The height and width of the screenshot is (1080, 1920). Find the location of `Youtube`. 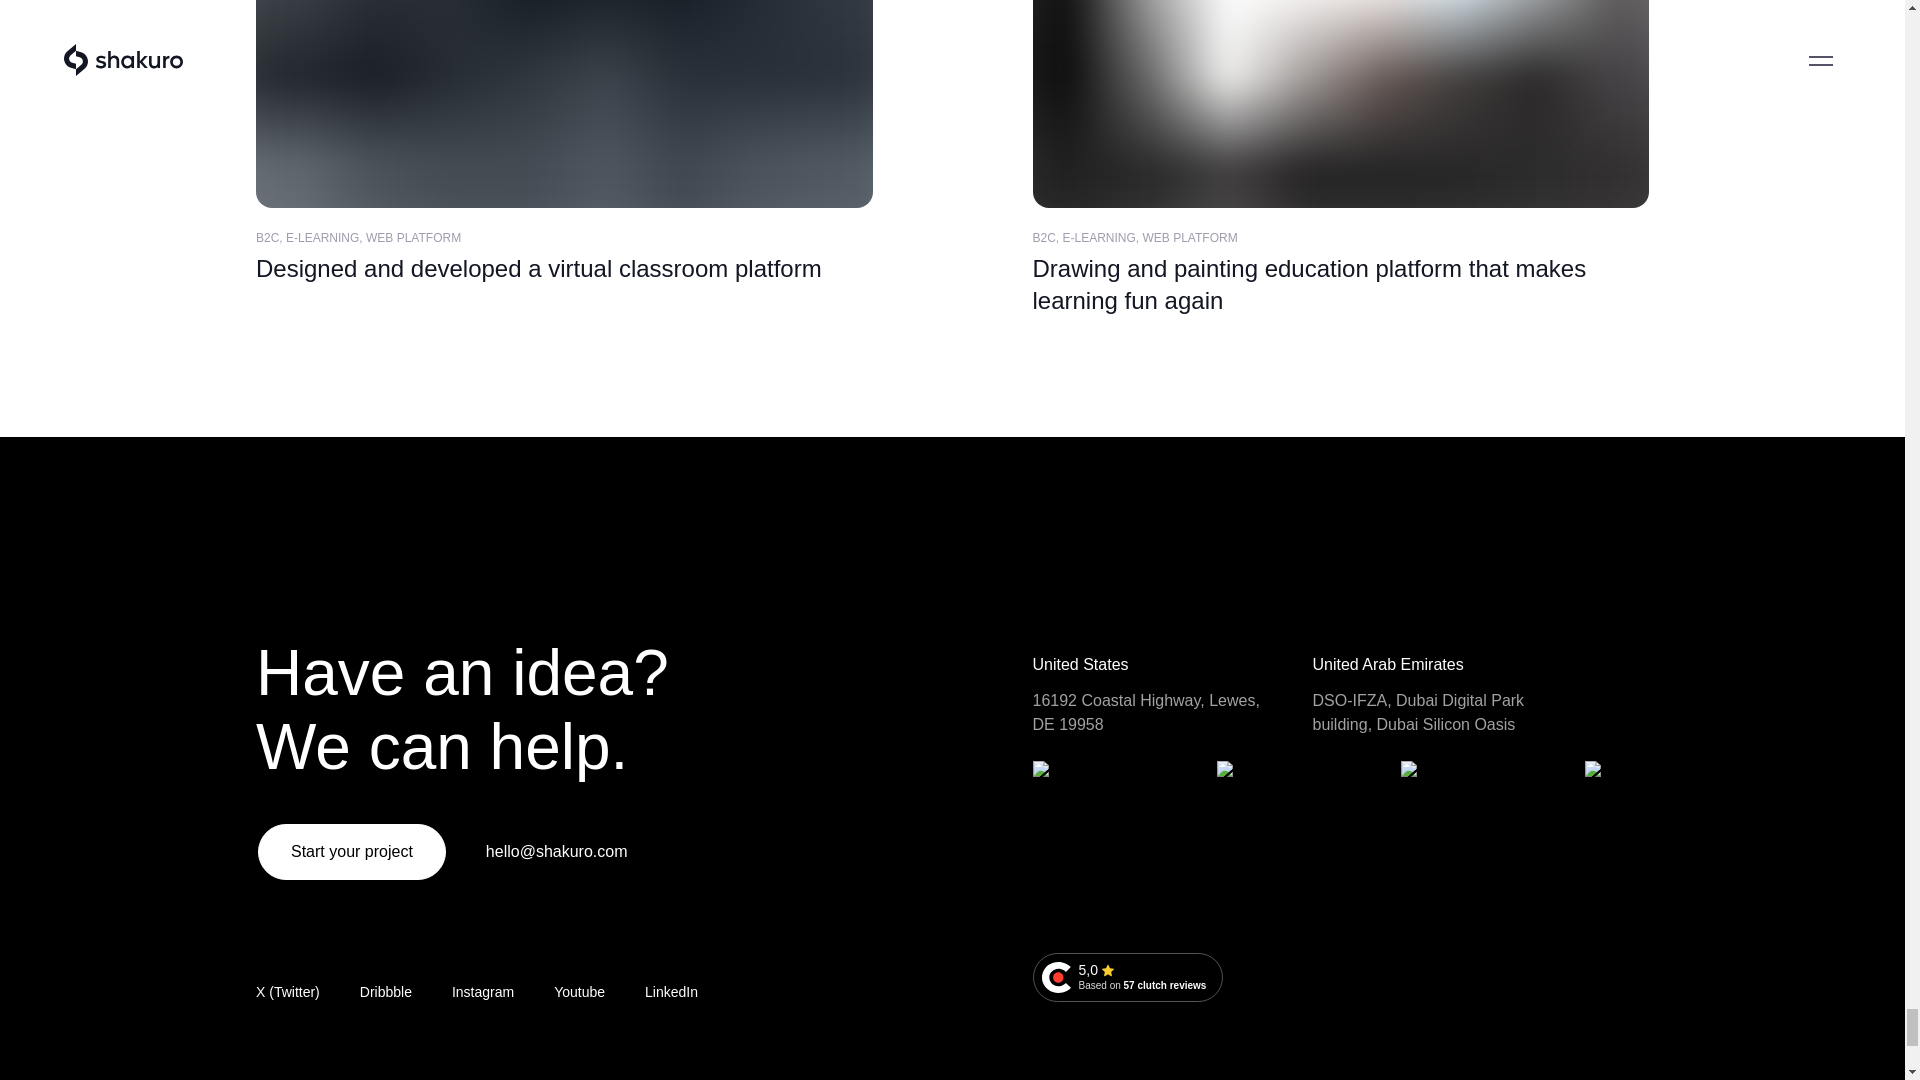

Youtube is located at coordinates (386, 992).